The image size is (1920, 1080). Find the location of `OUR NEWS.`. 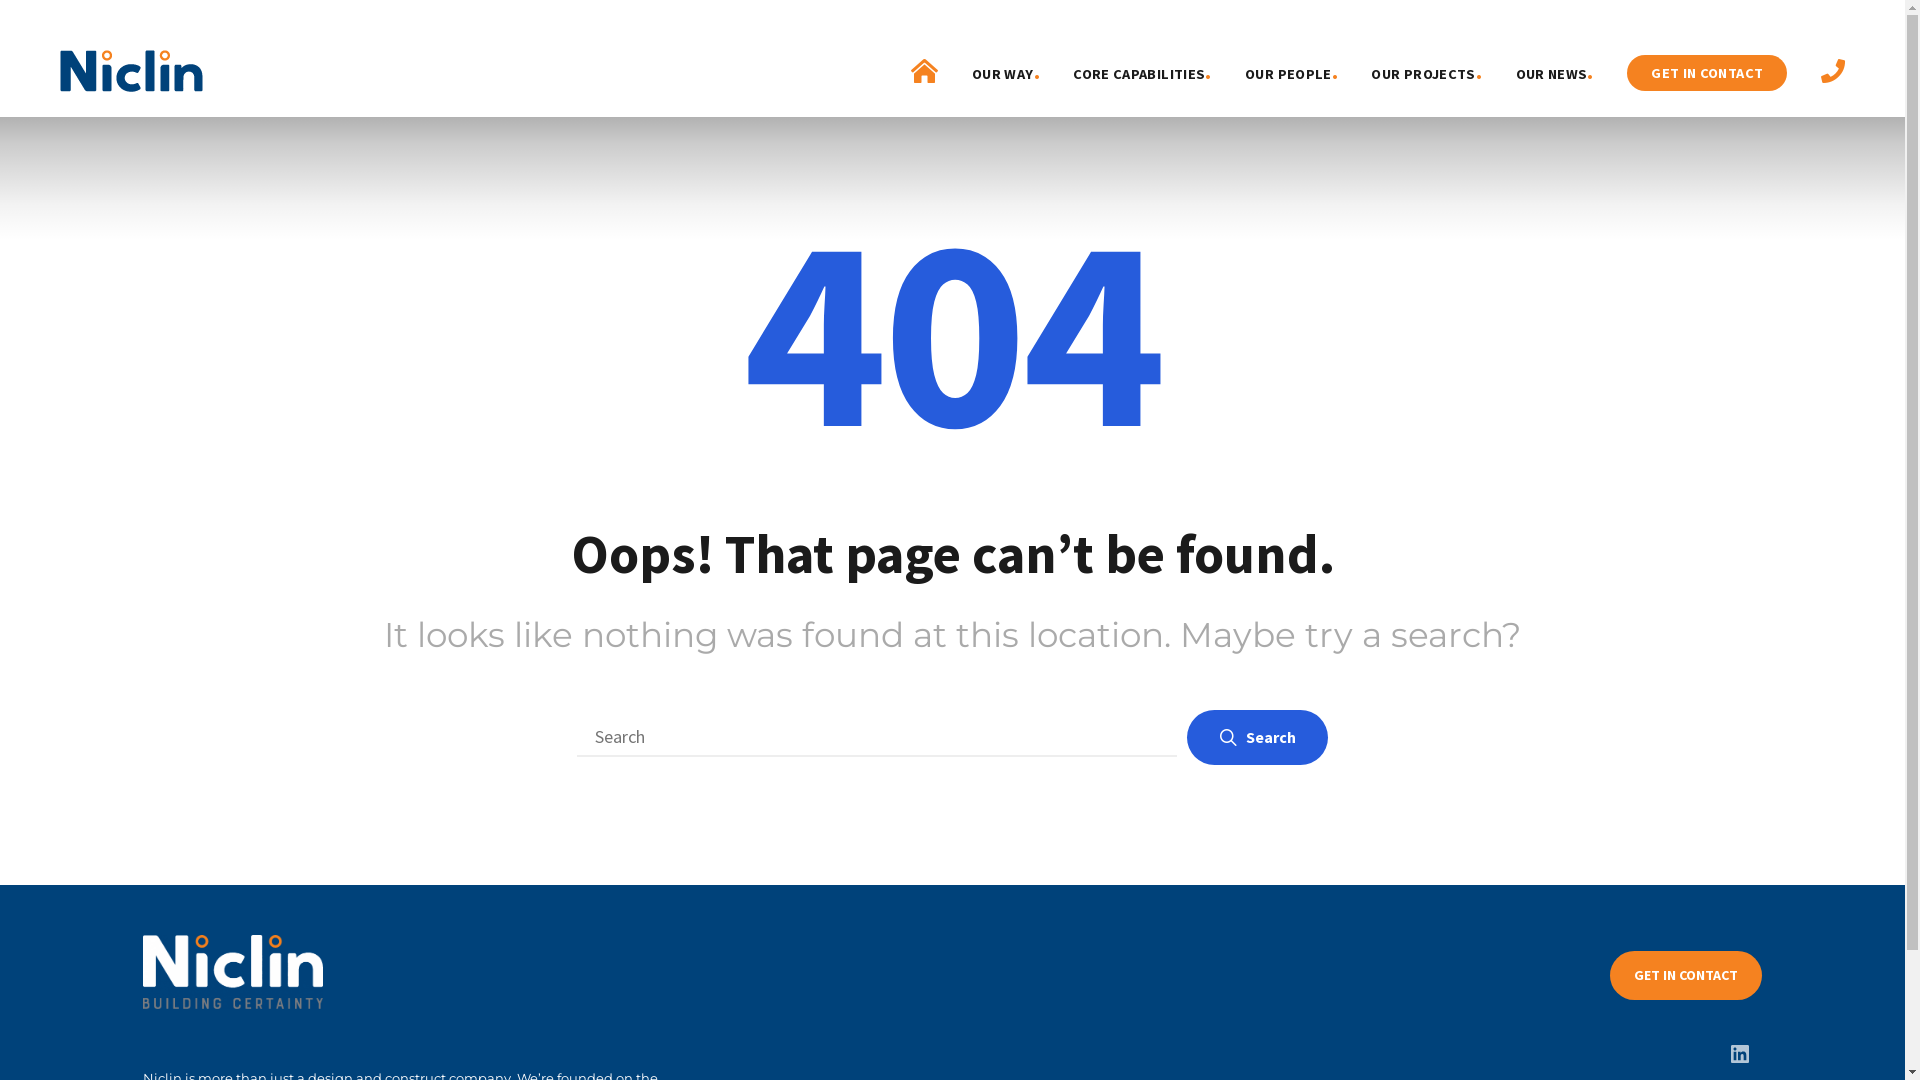

OUR NEWS. is located at coordinates (1555, 72).